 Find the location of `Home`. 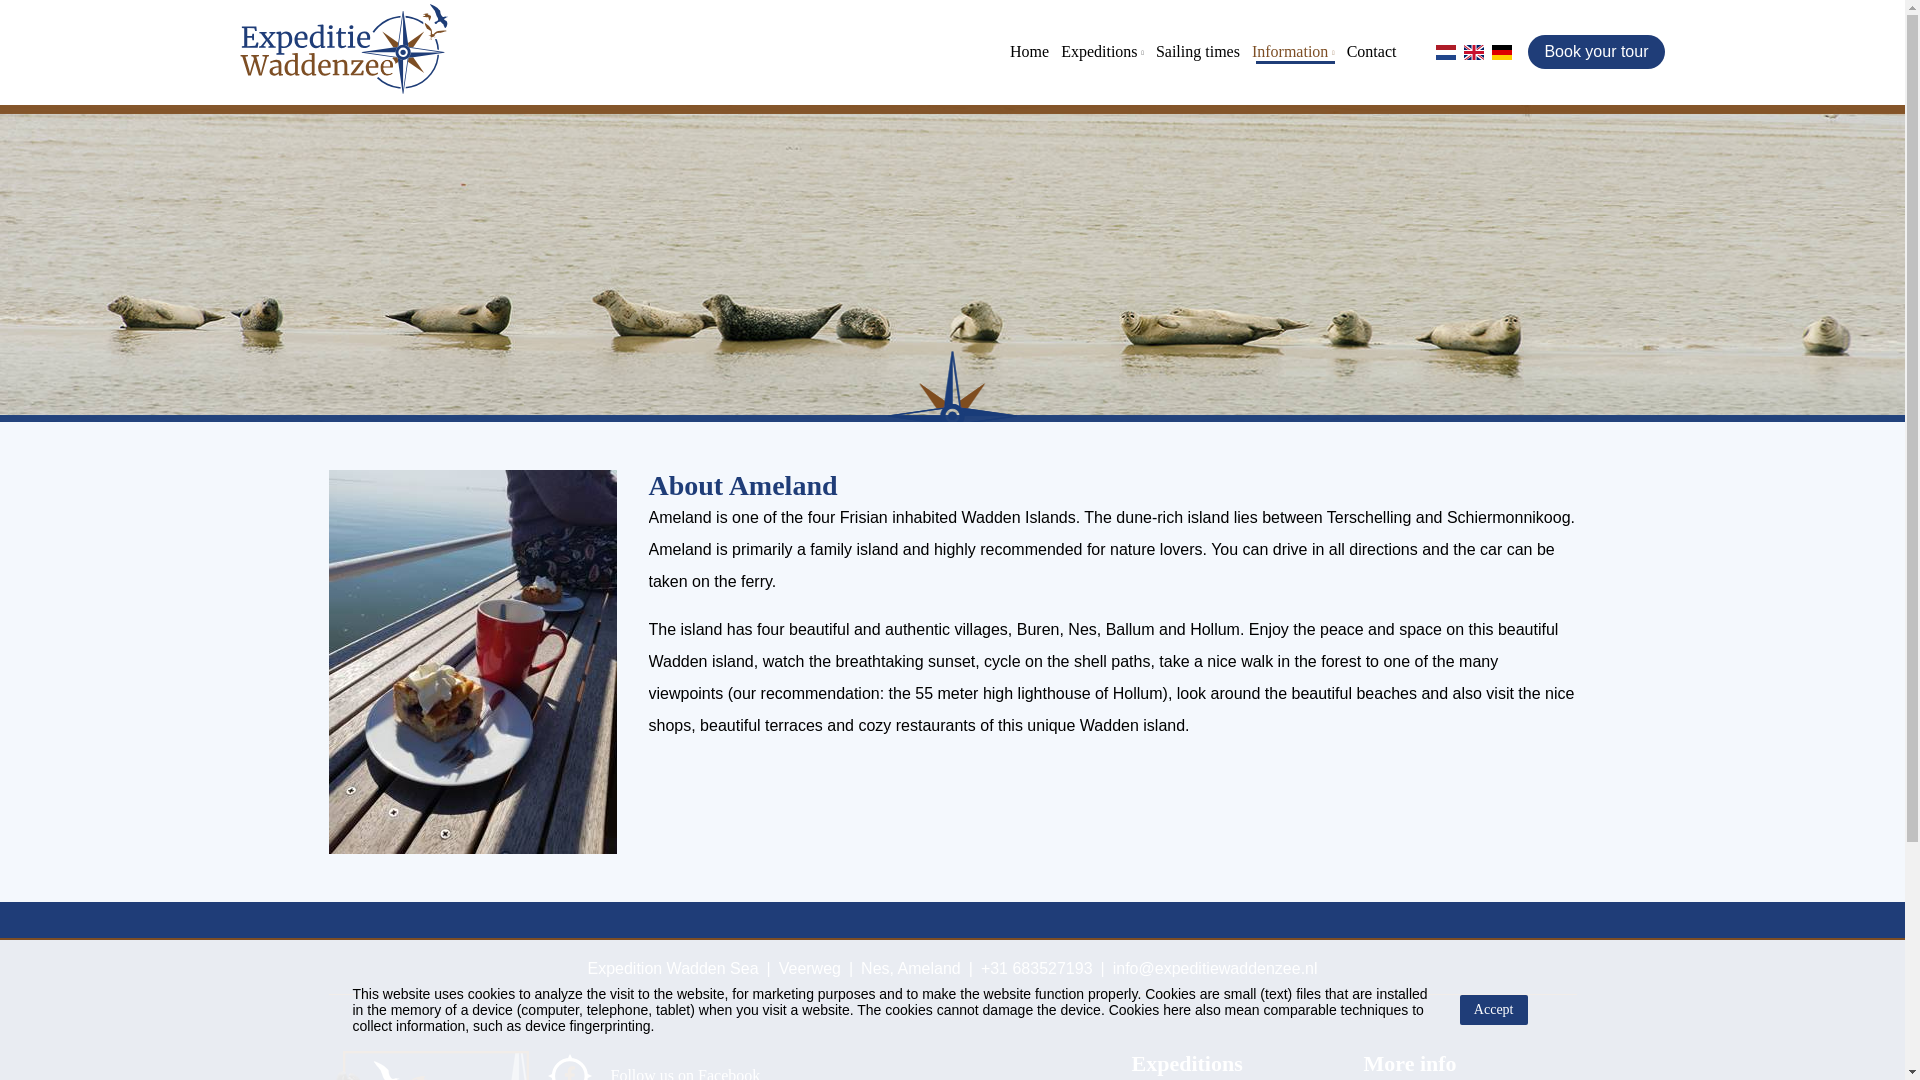

Home is located at coordinates (1032, 51).